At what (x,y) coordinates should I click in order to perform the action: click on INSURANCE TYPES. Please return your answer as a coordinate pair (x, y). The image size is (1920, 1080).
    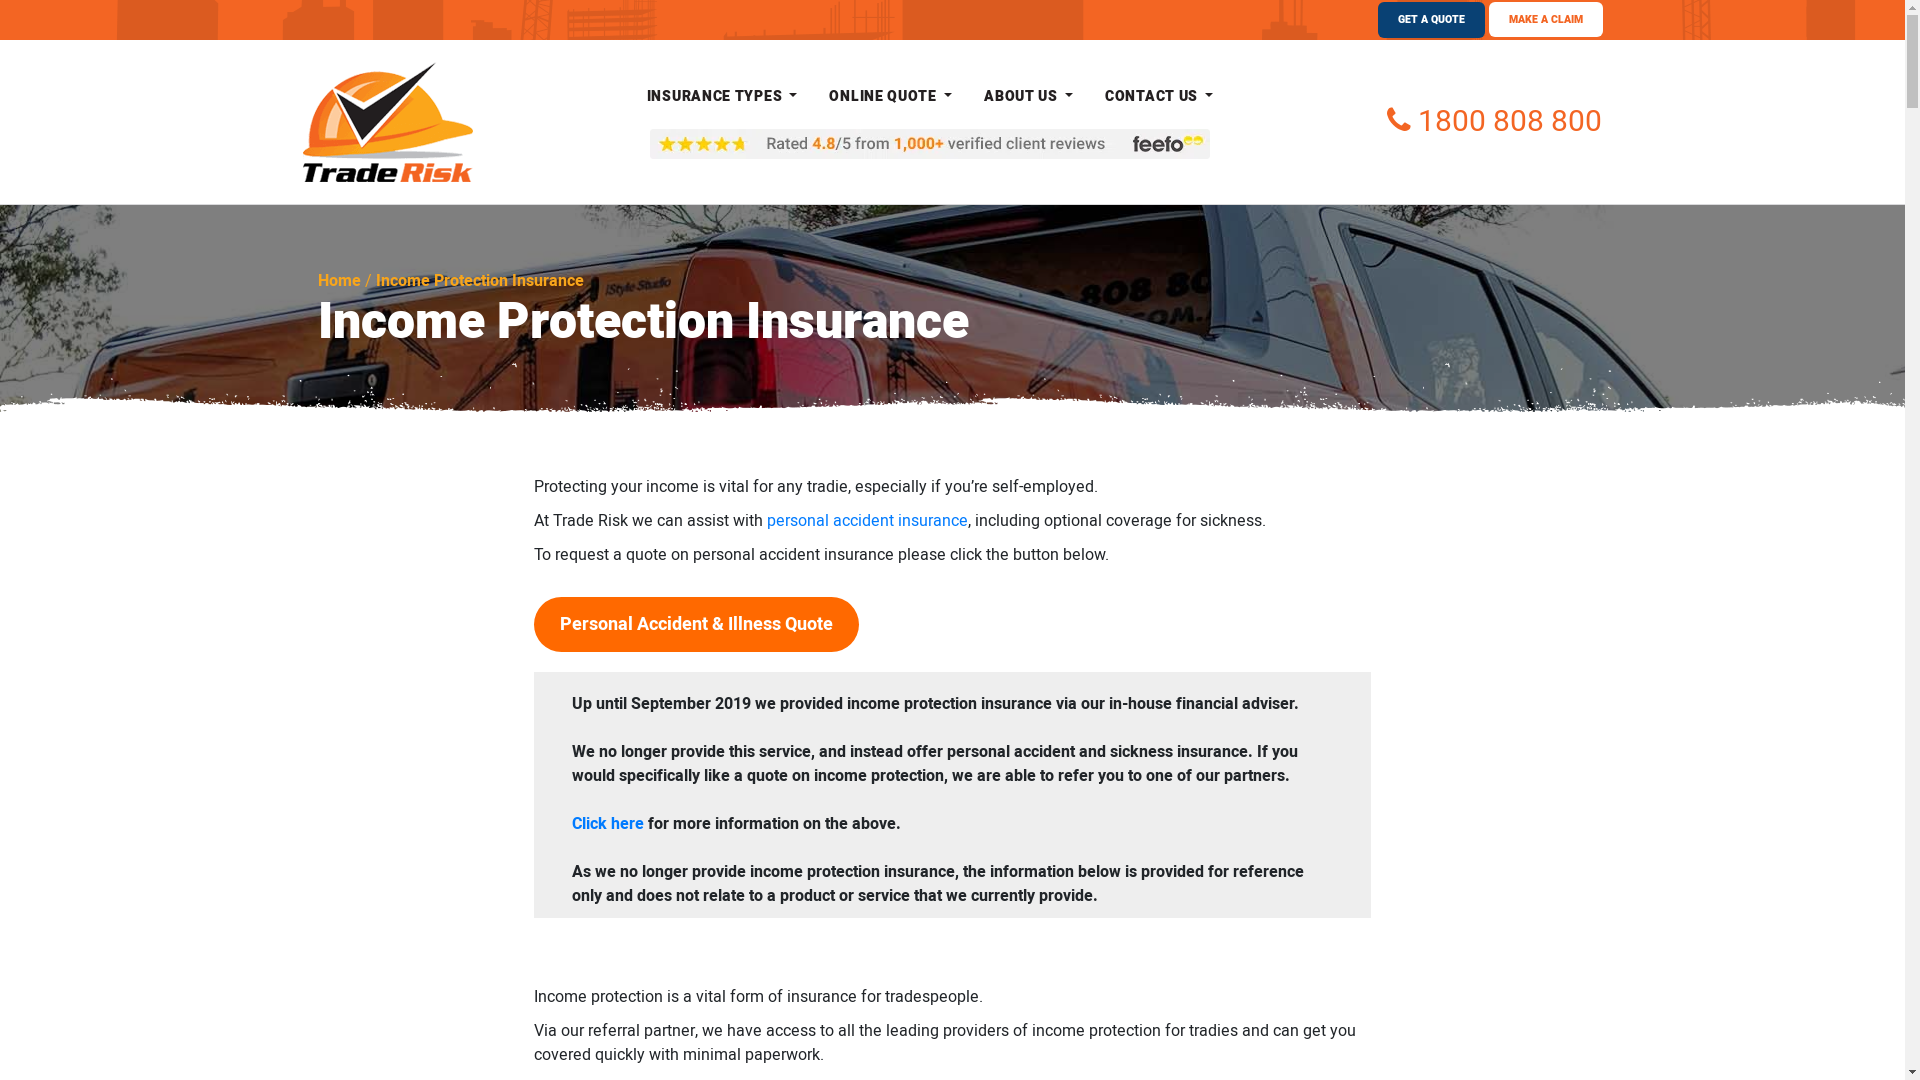
    Looking at the image, I should click on (722, 96).